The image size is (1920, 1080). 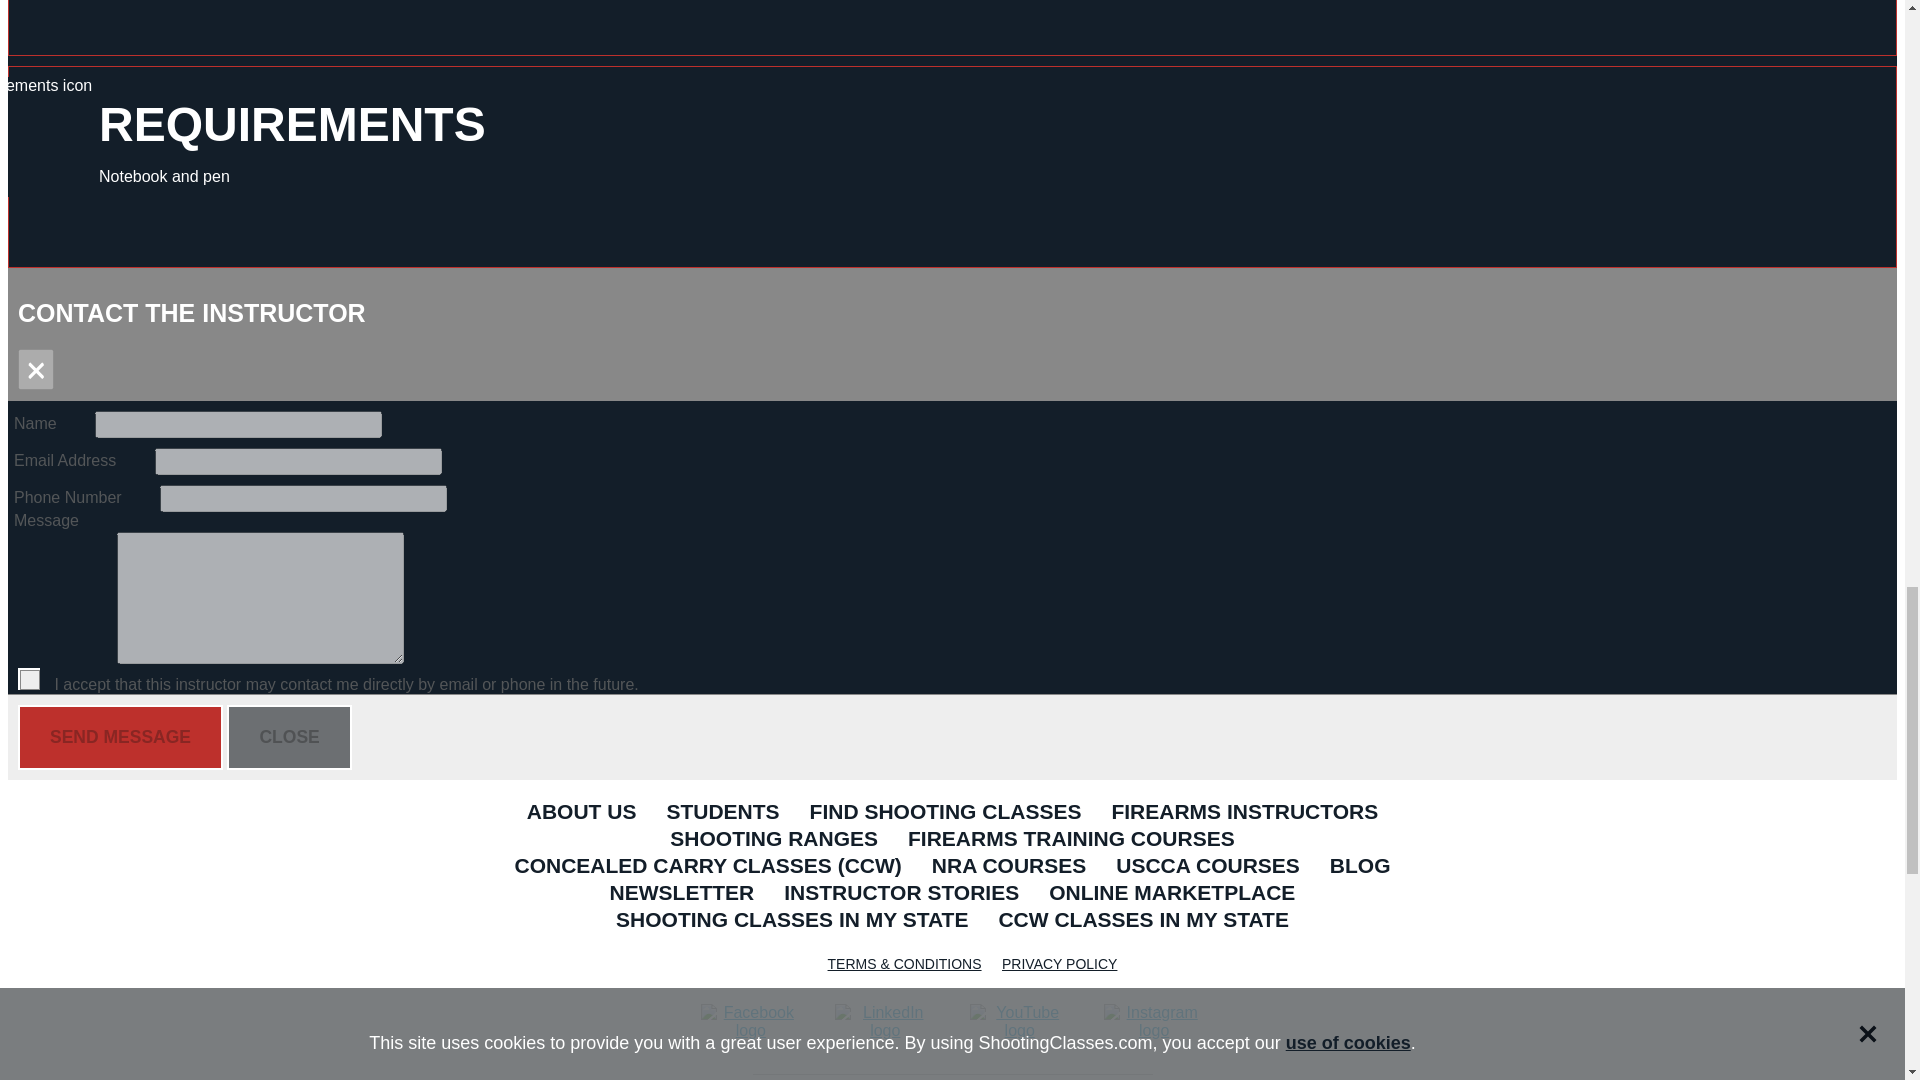 What do you see at coordinates (1360, 868) in the screenshot?
I see `BLOG` at bounding box center [1360, 868].